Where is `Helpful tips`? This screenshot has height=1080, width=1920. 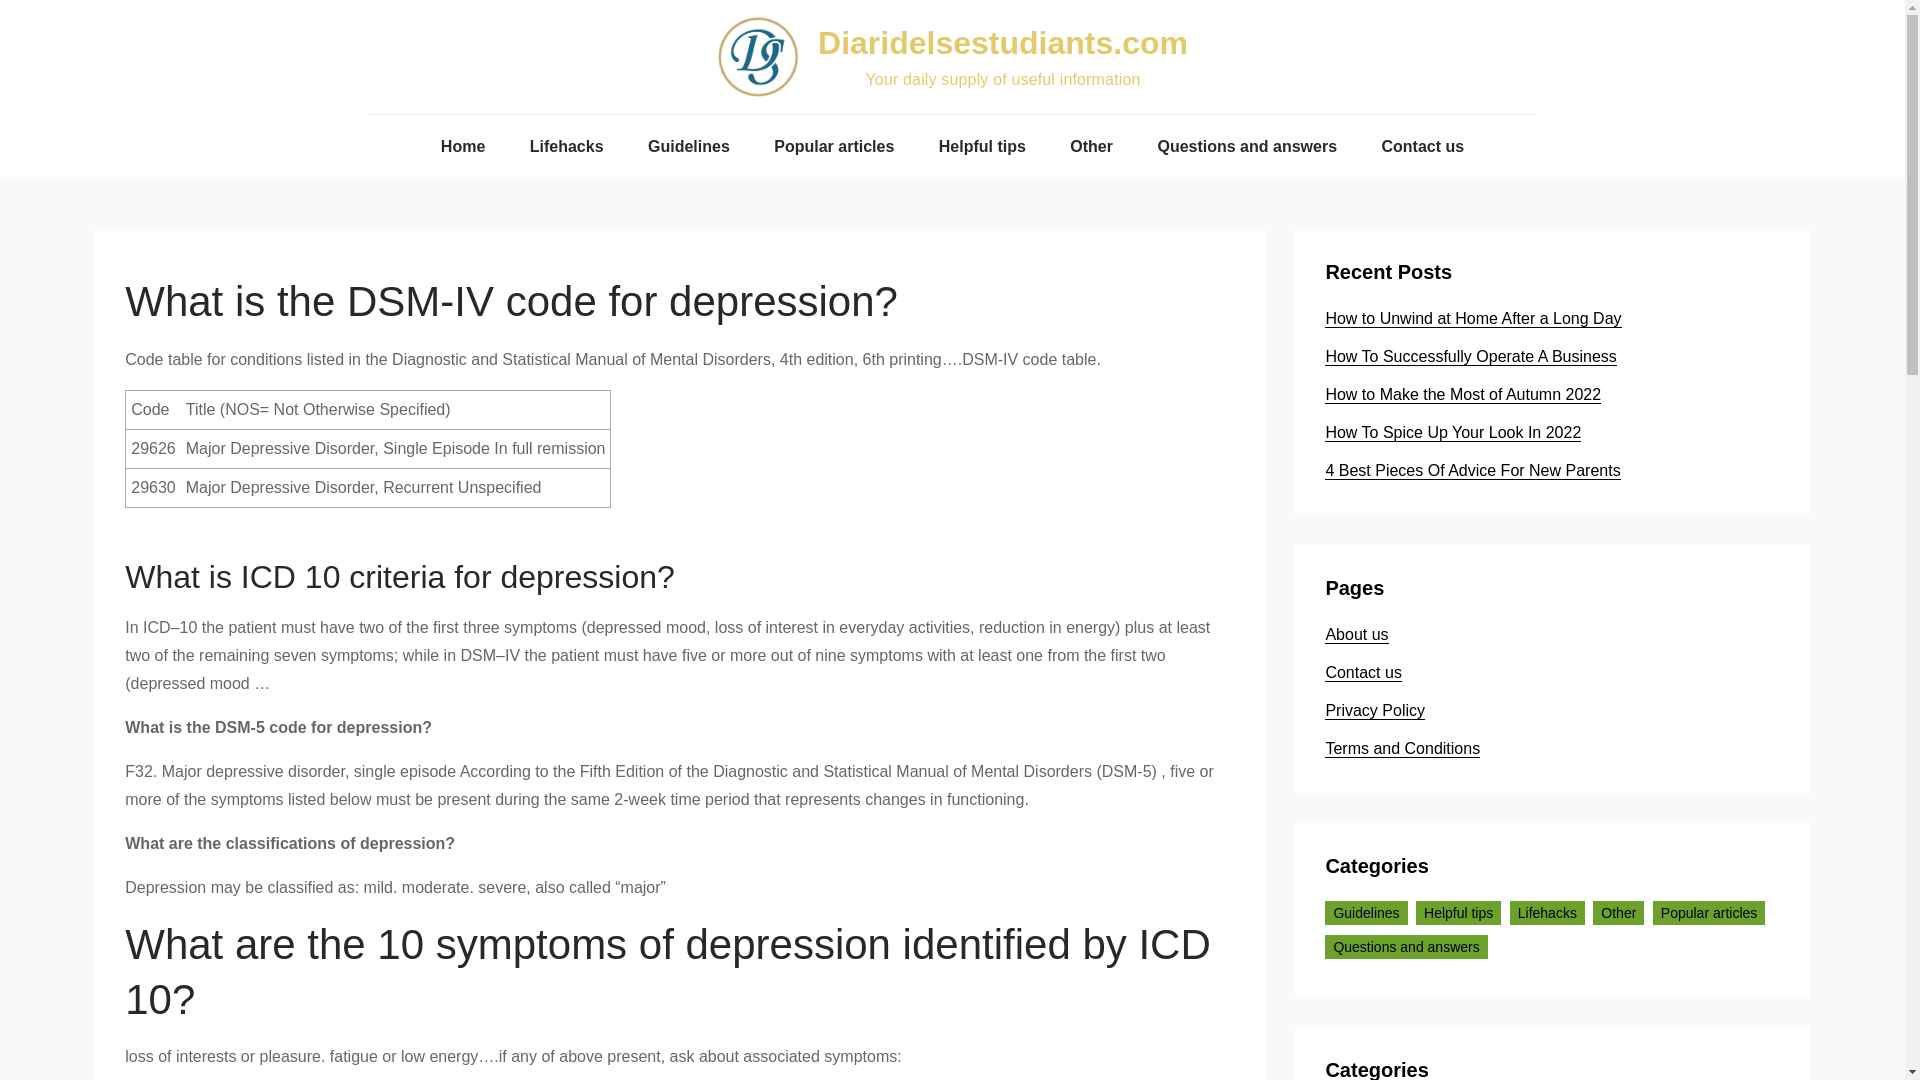 Helpful tips is located at coordinates (982, 146).